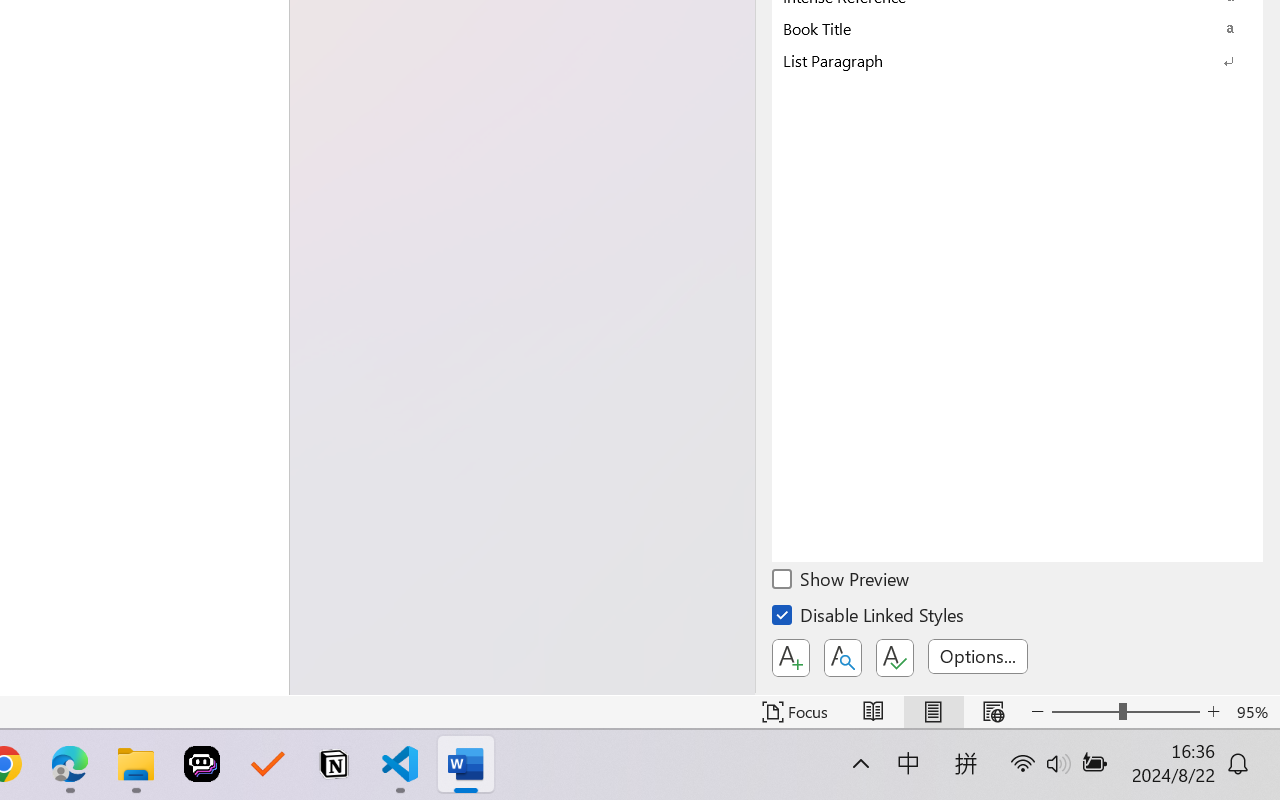  What do you see at coordinates (894, 658) in the screenshot?
I see `Class: NetUIButton` at bounding box center [894, 658].